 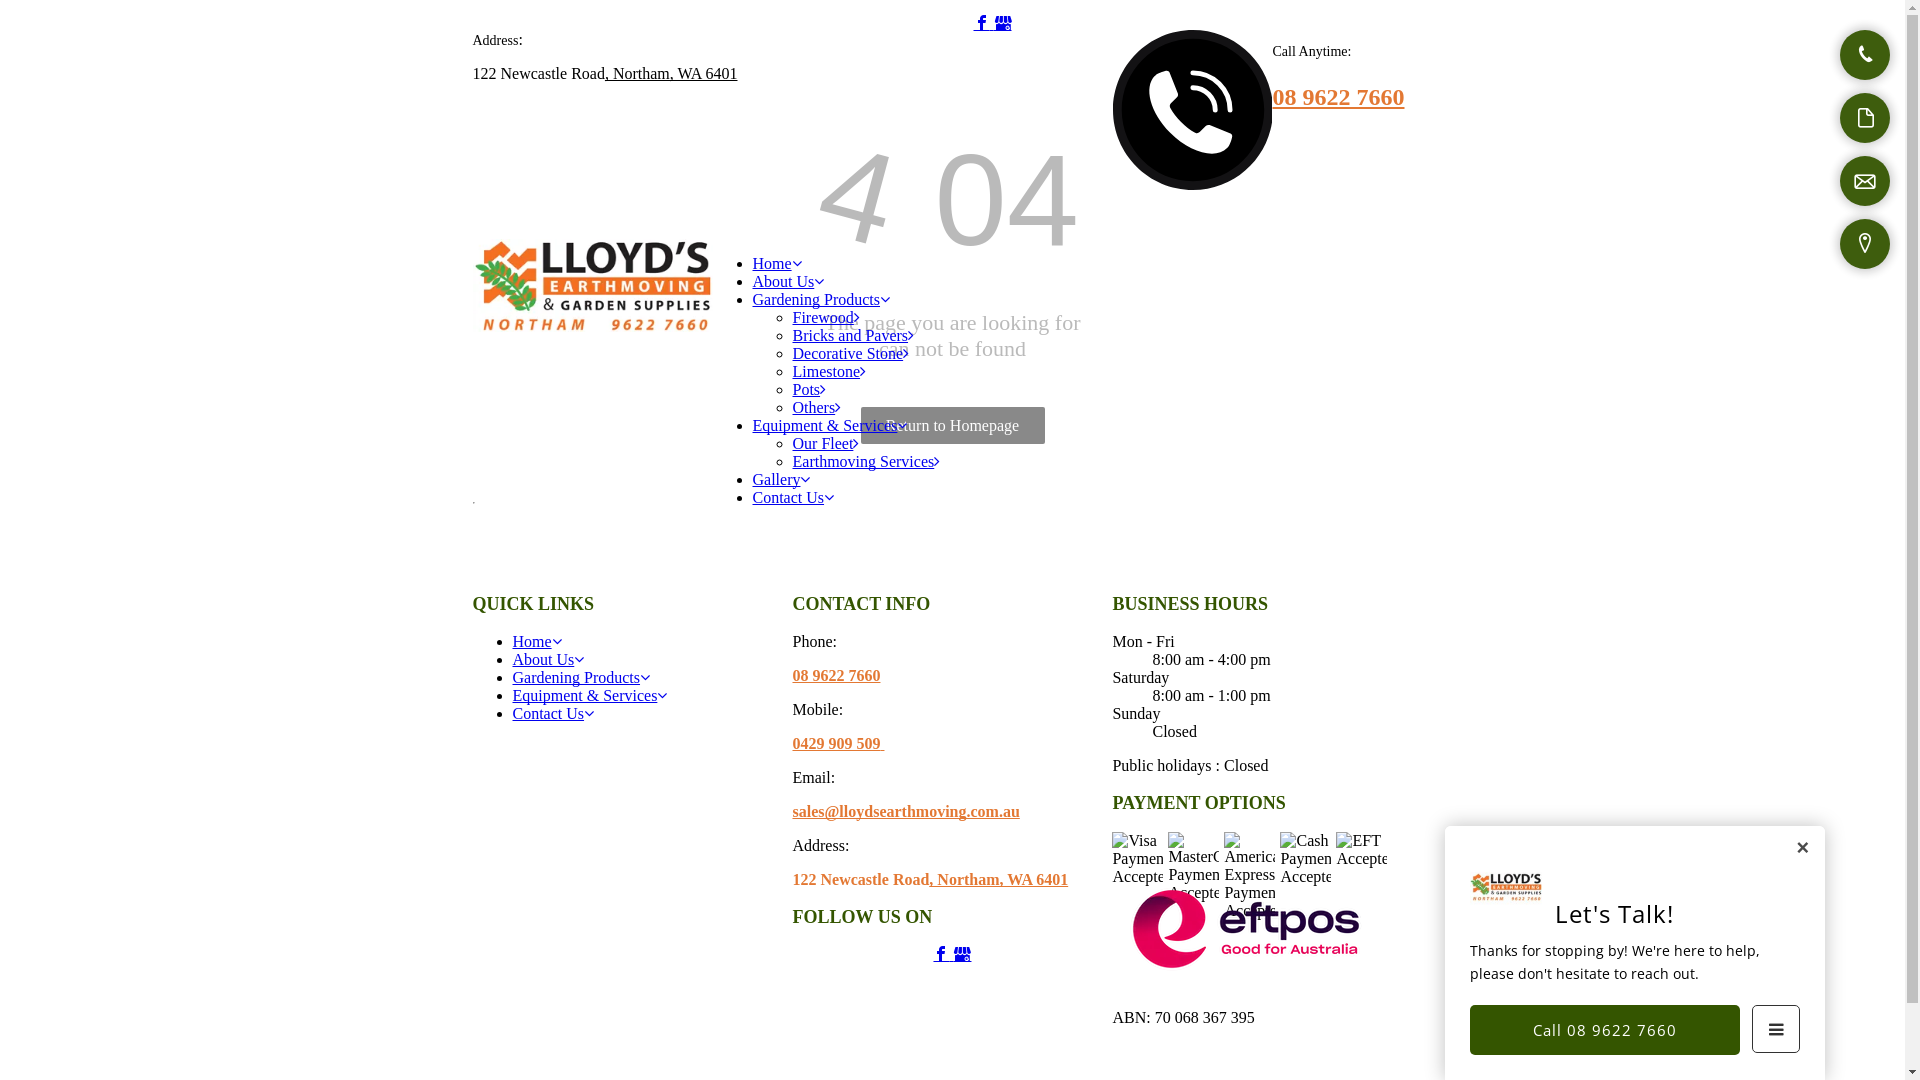 I want to click on Others, so click(x=816, y=408).